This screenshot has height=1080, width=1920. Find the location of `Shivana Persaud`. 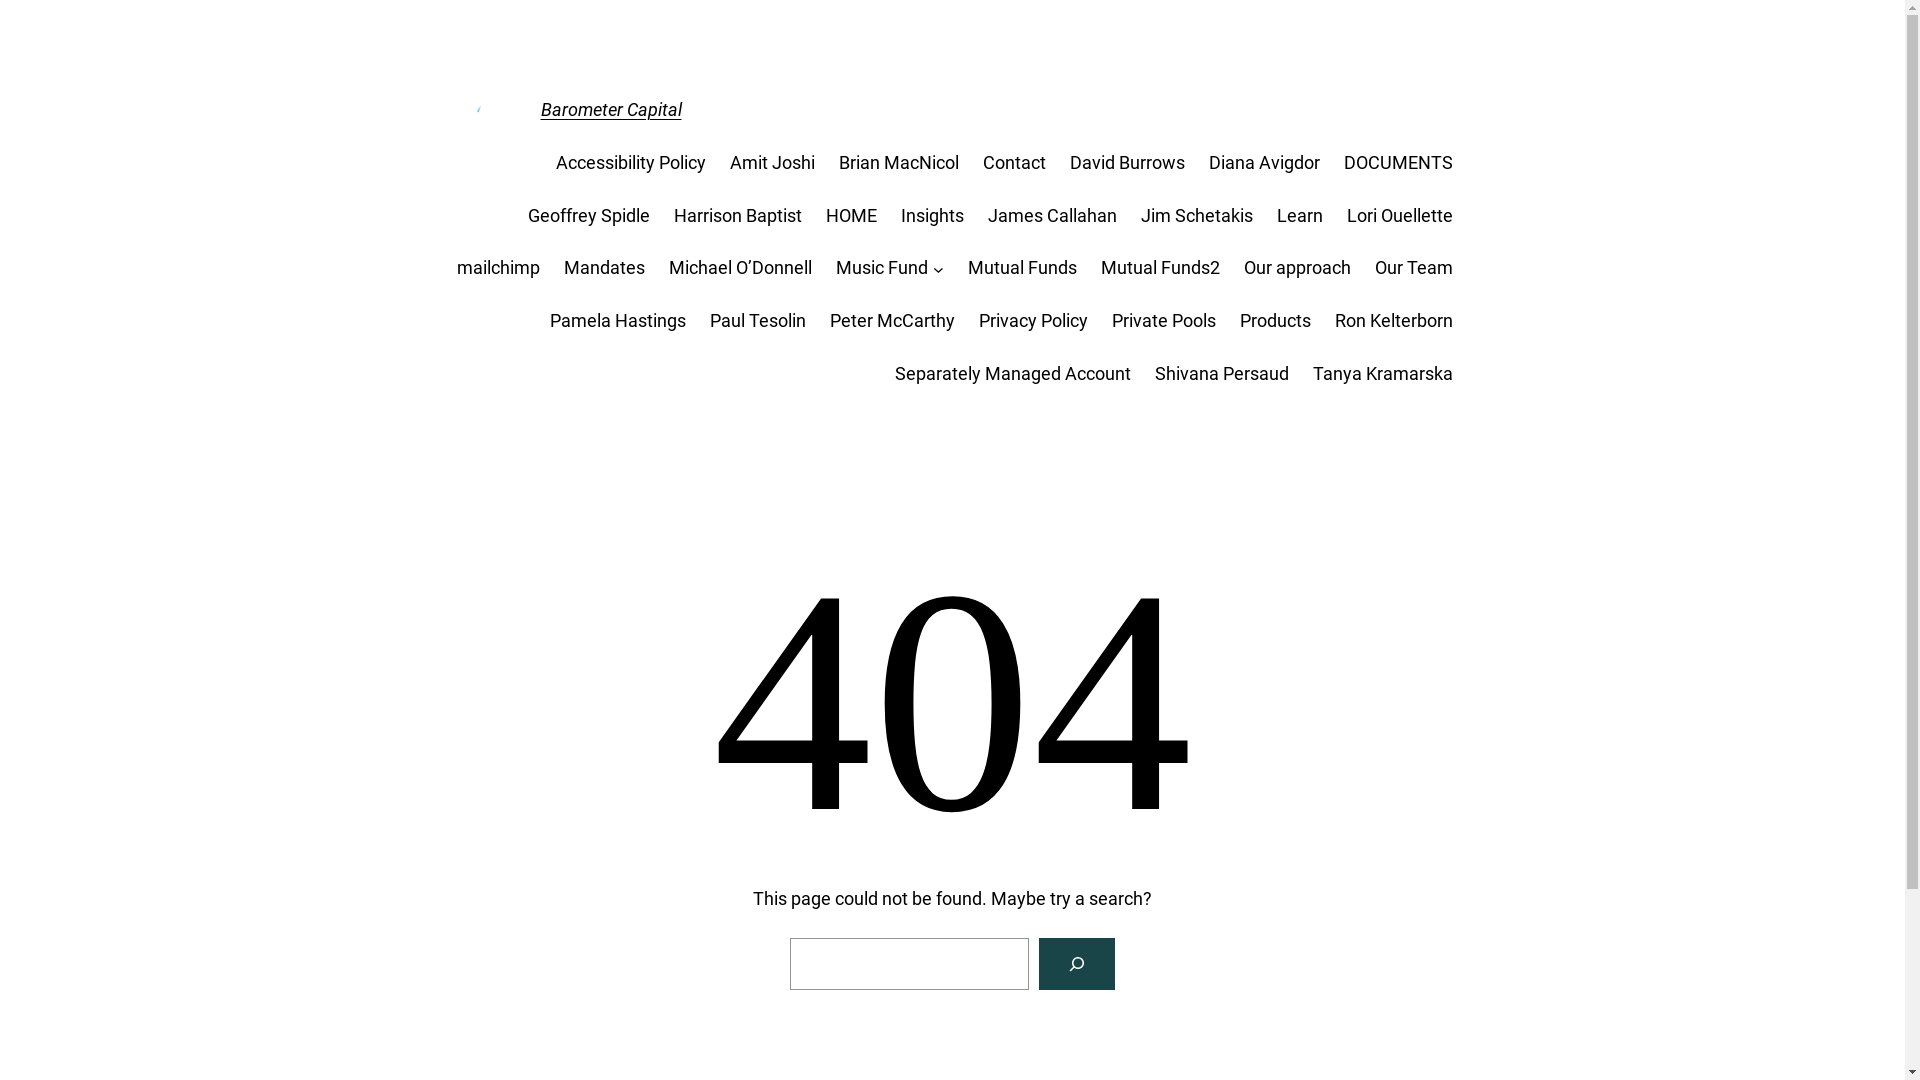

Shivana Persaud is located at coordinates (1221, 374).